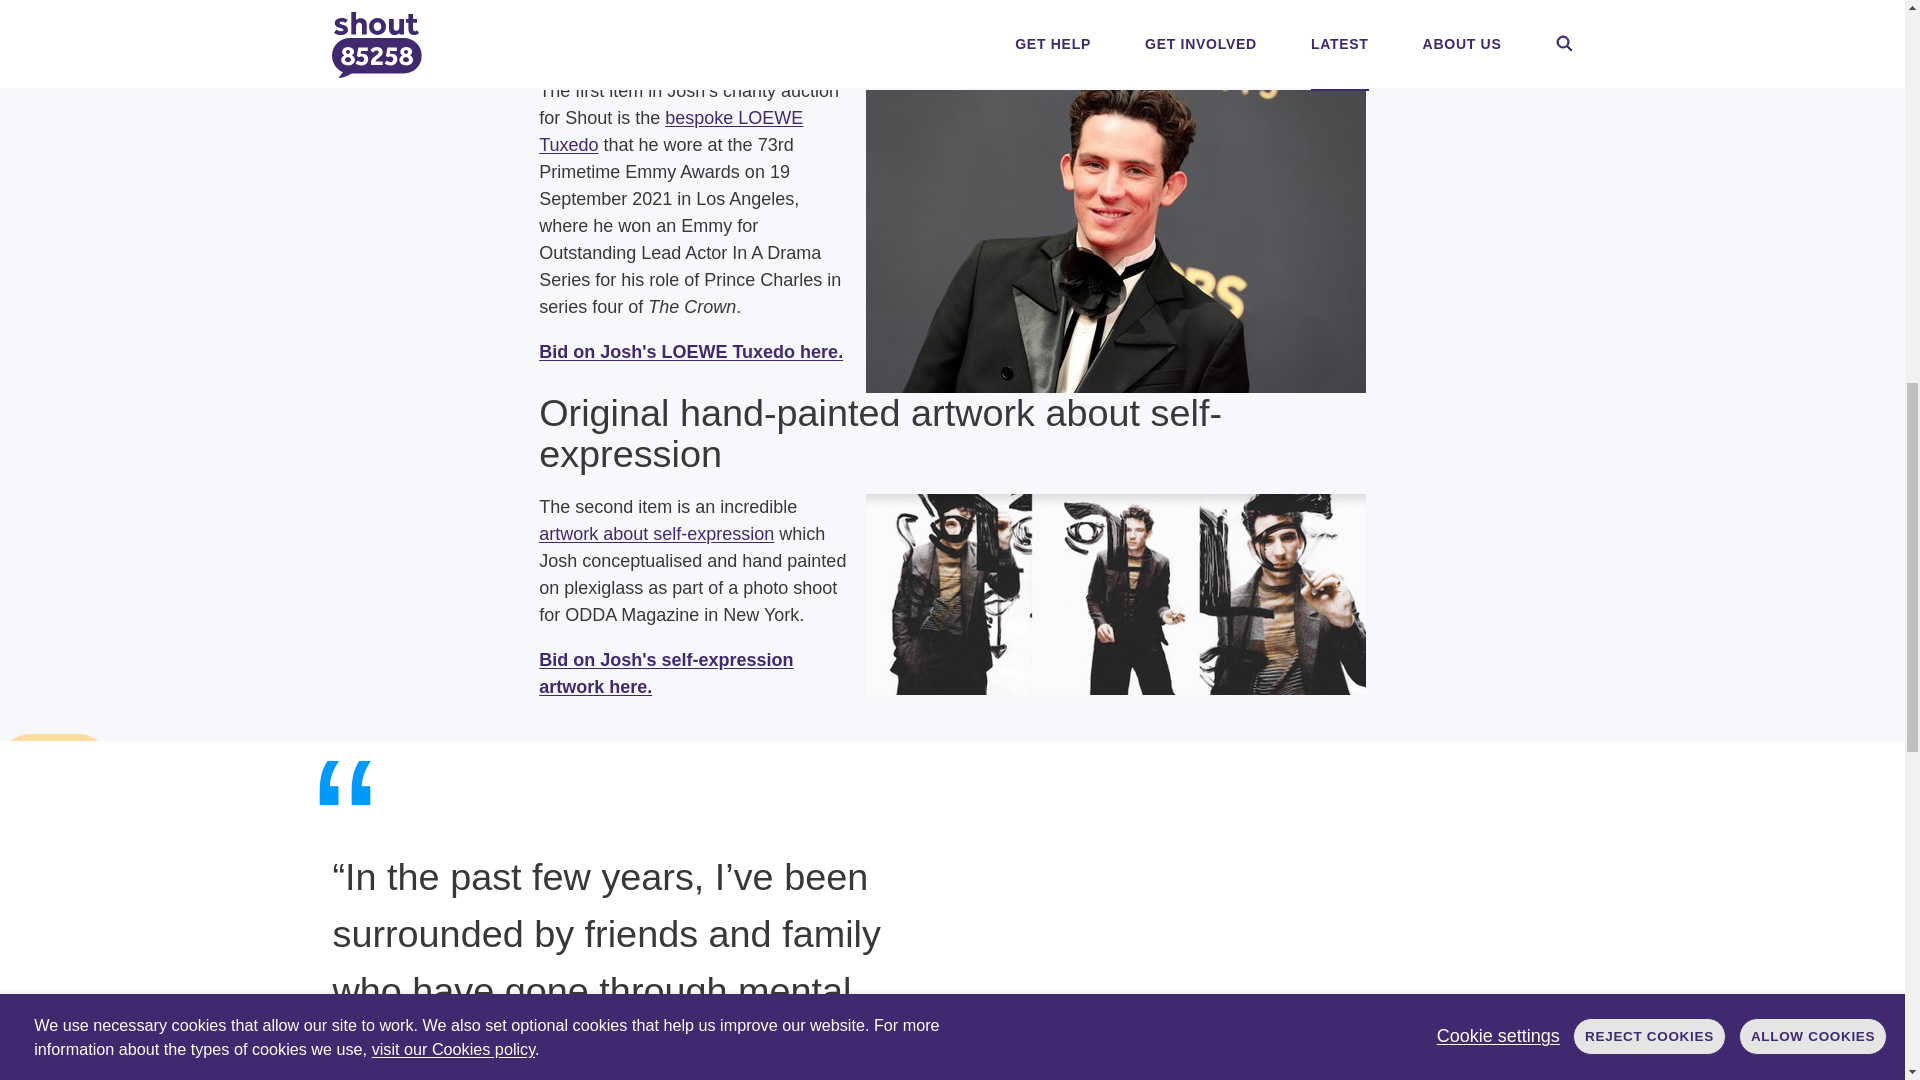 The width and height of the screenshot is (1920, 1080). I want to click on Bid on Josh's self-expression artwork here., so click(666, 673).